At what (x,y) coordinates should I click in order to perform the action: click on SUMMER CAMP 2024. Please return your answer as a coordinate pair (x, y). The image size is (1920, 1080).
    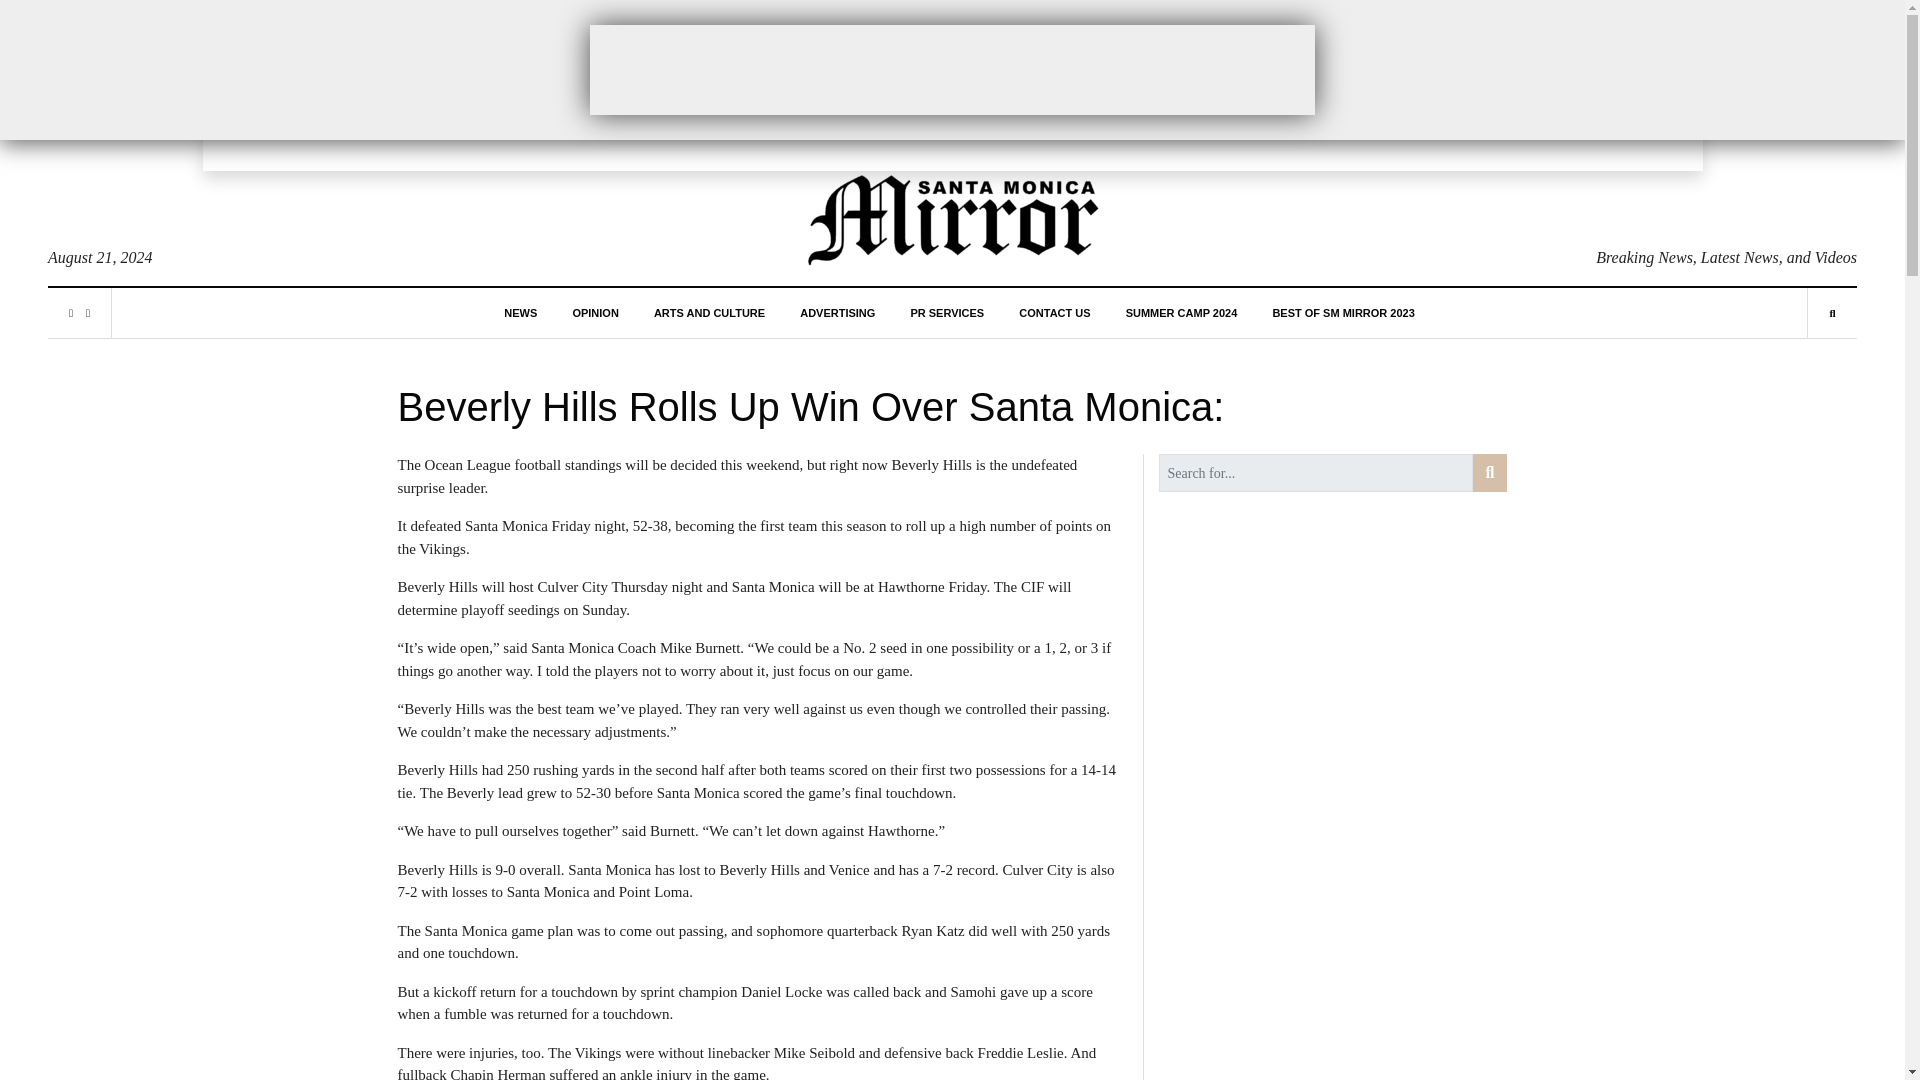
    Looking at the image, I should click on (1182, 313).